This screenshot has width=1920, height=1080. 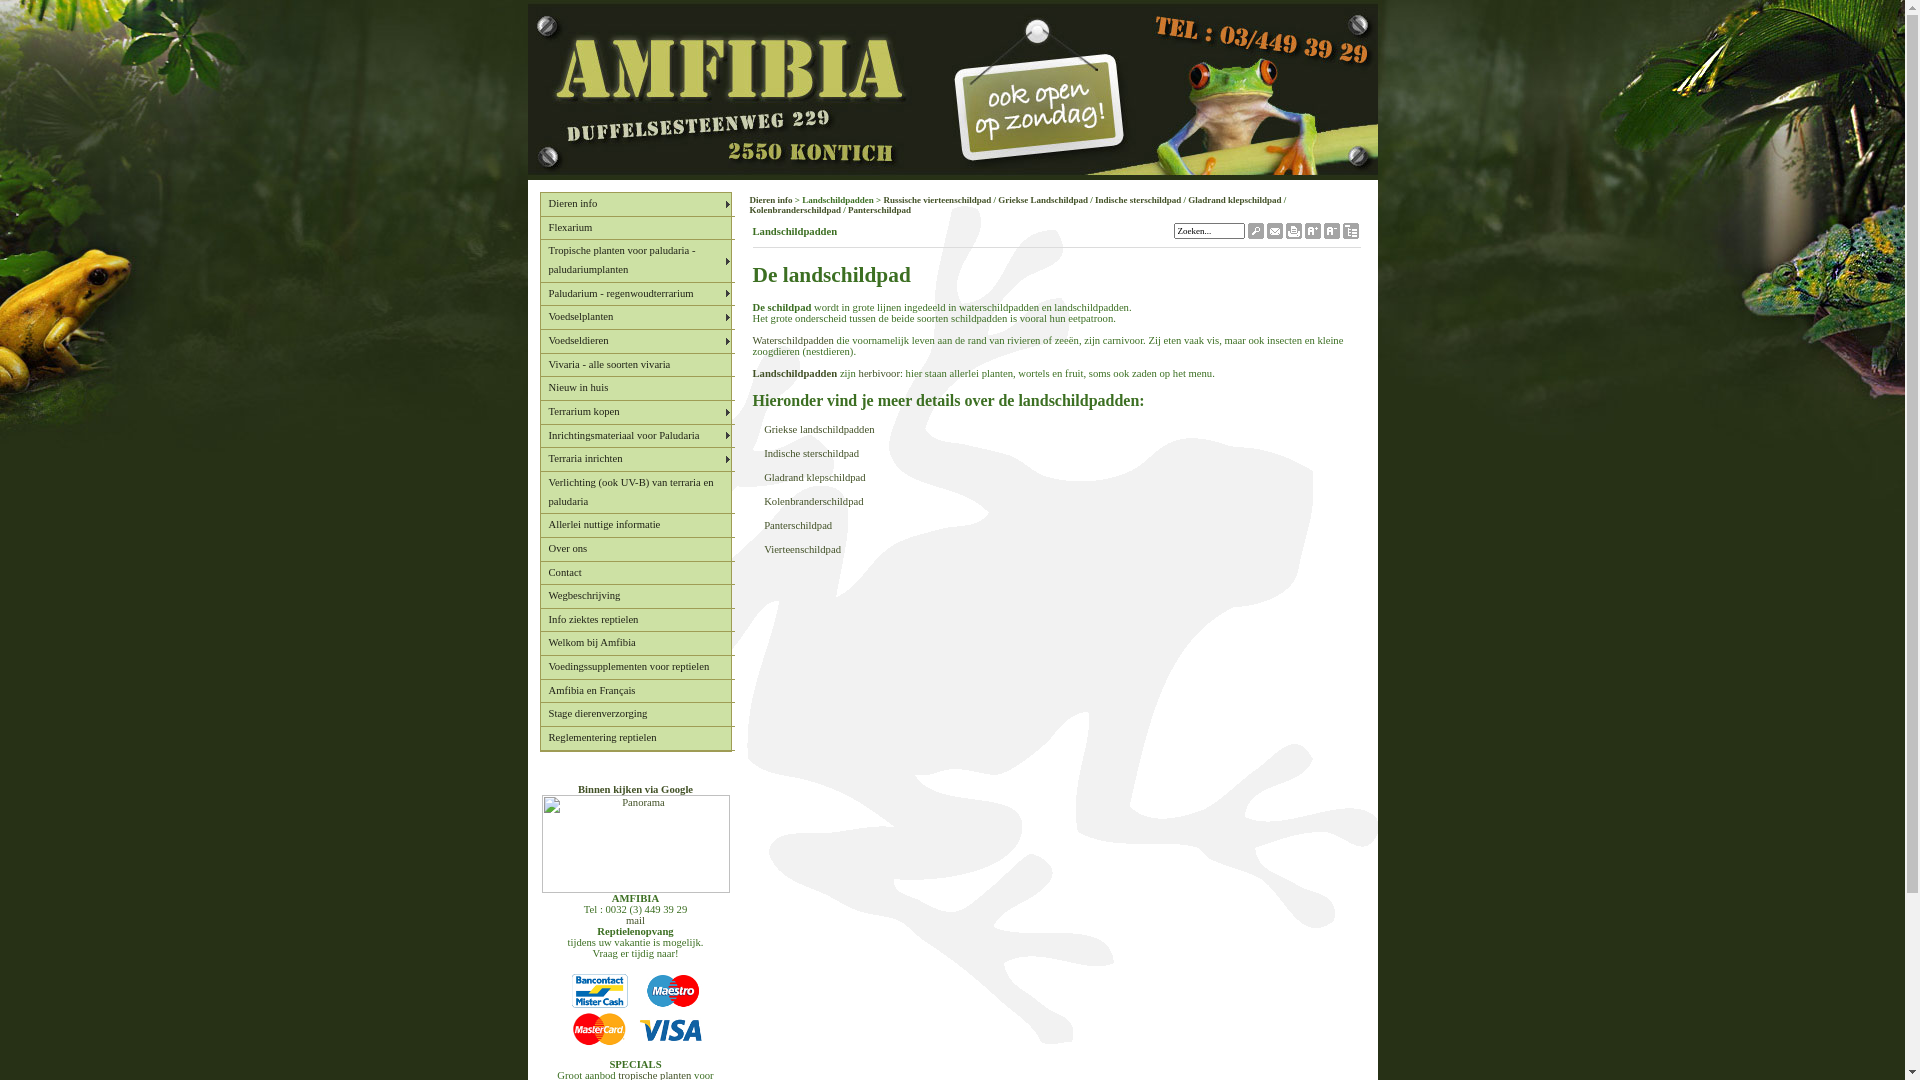 What do you see at coordinates (637, 318) in the screenshot?
I see `Voedselplanten` at bounding box center [637, 318].